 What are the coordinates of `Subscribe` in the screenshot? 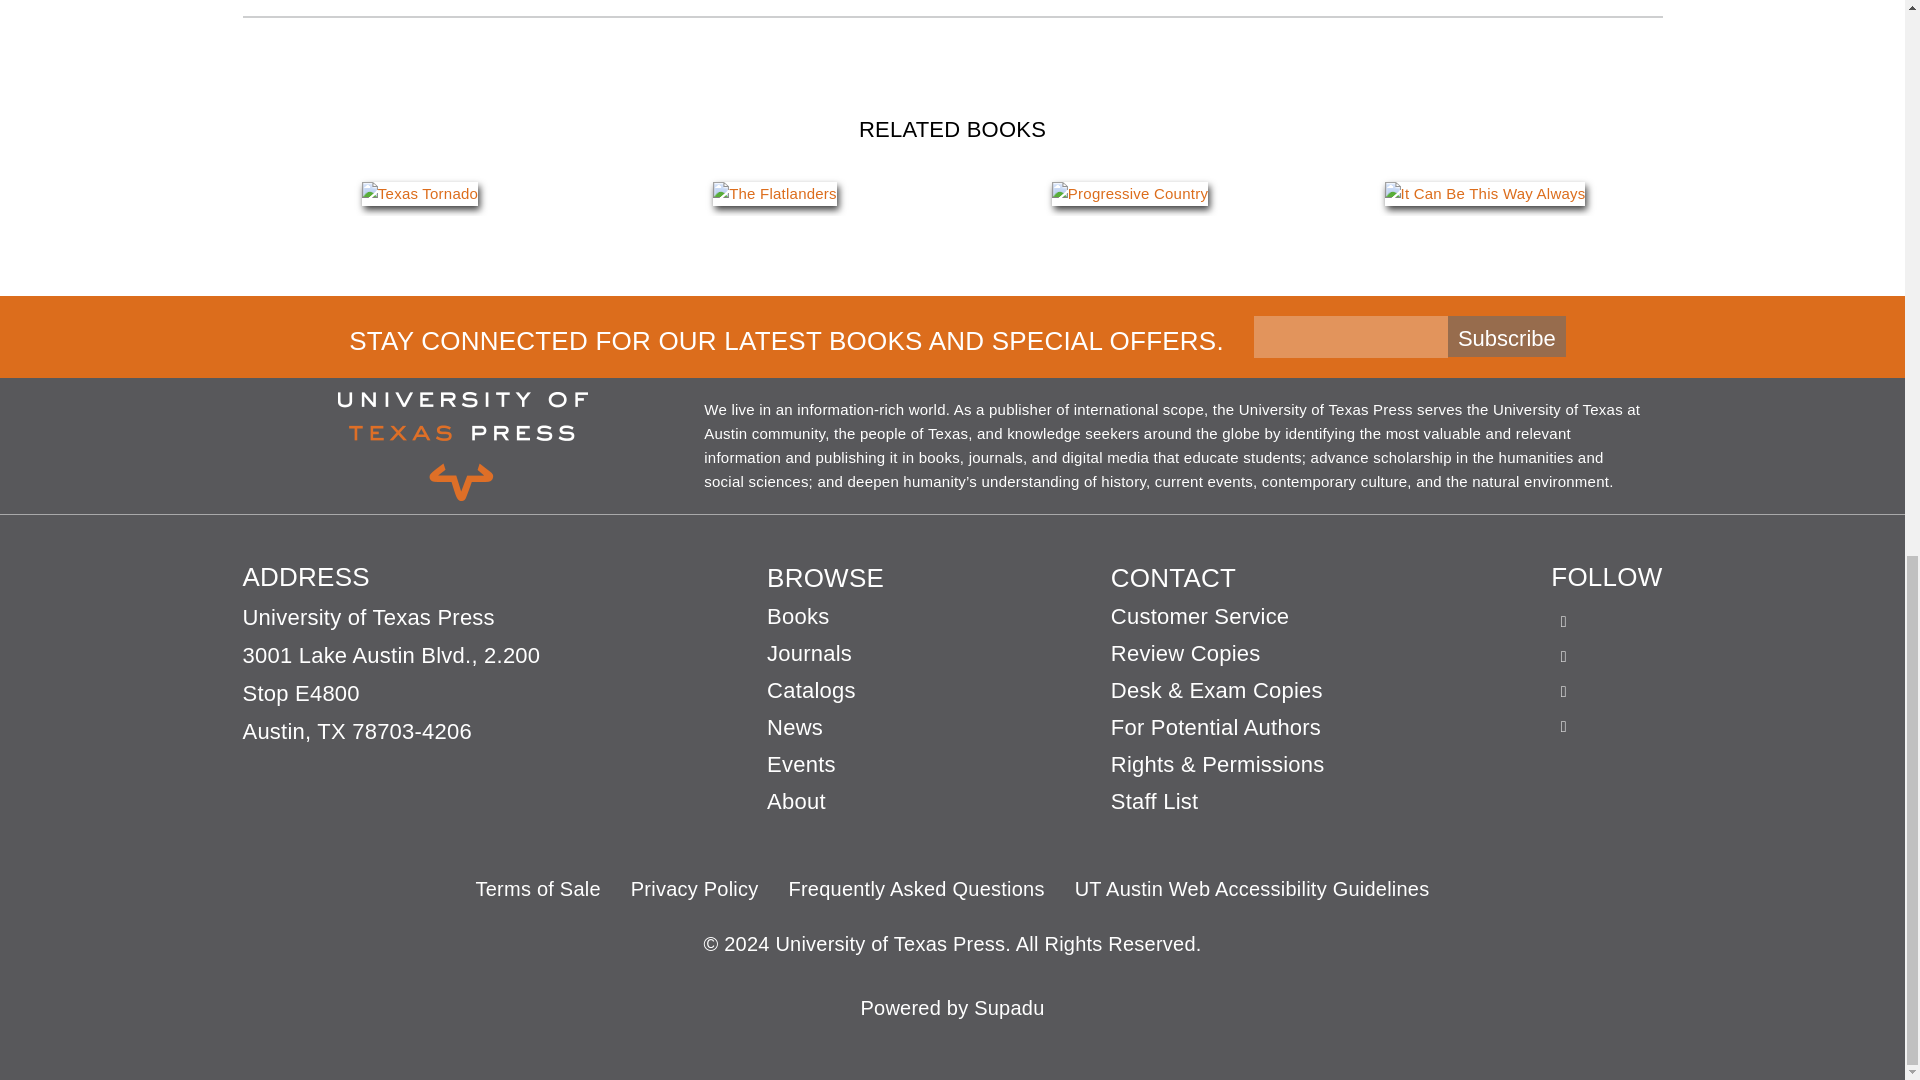 It's located at (1506, 336).